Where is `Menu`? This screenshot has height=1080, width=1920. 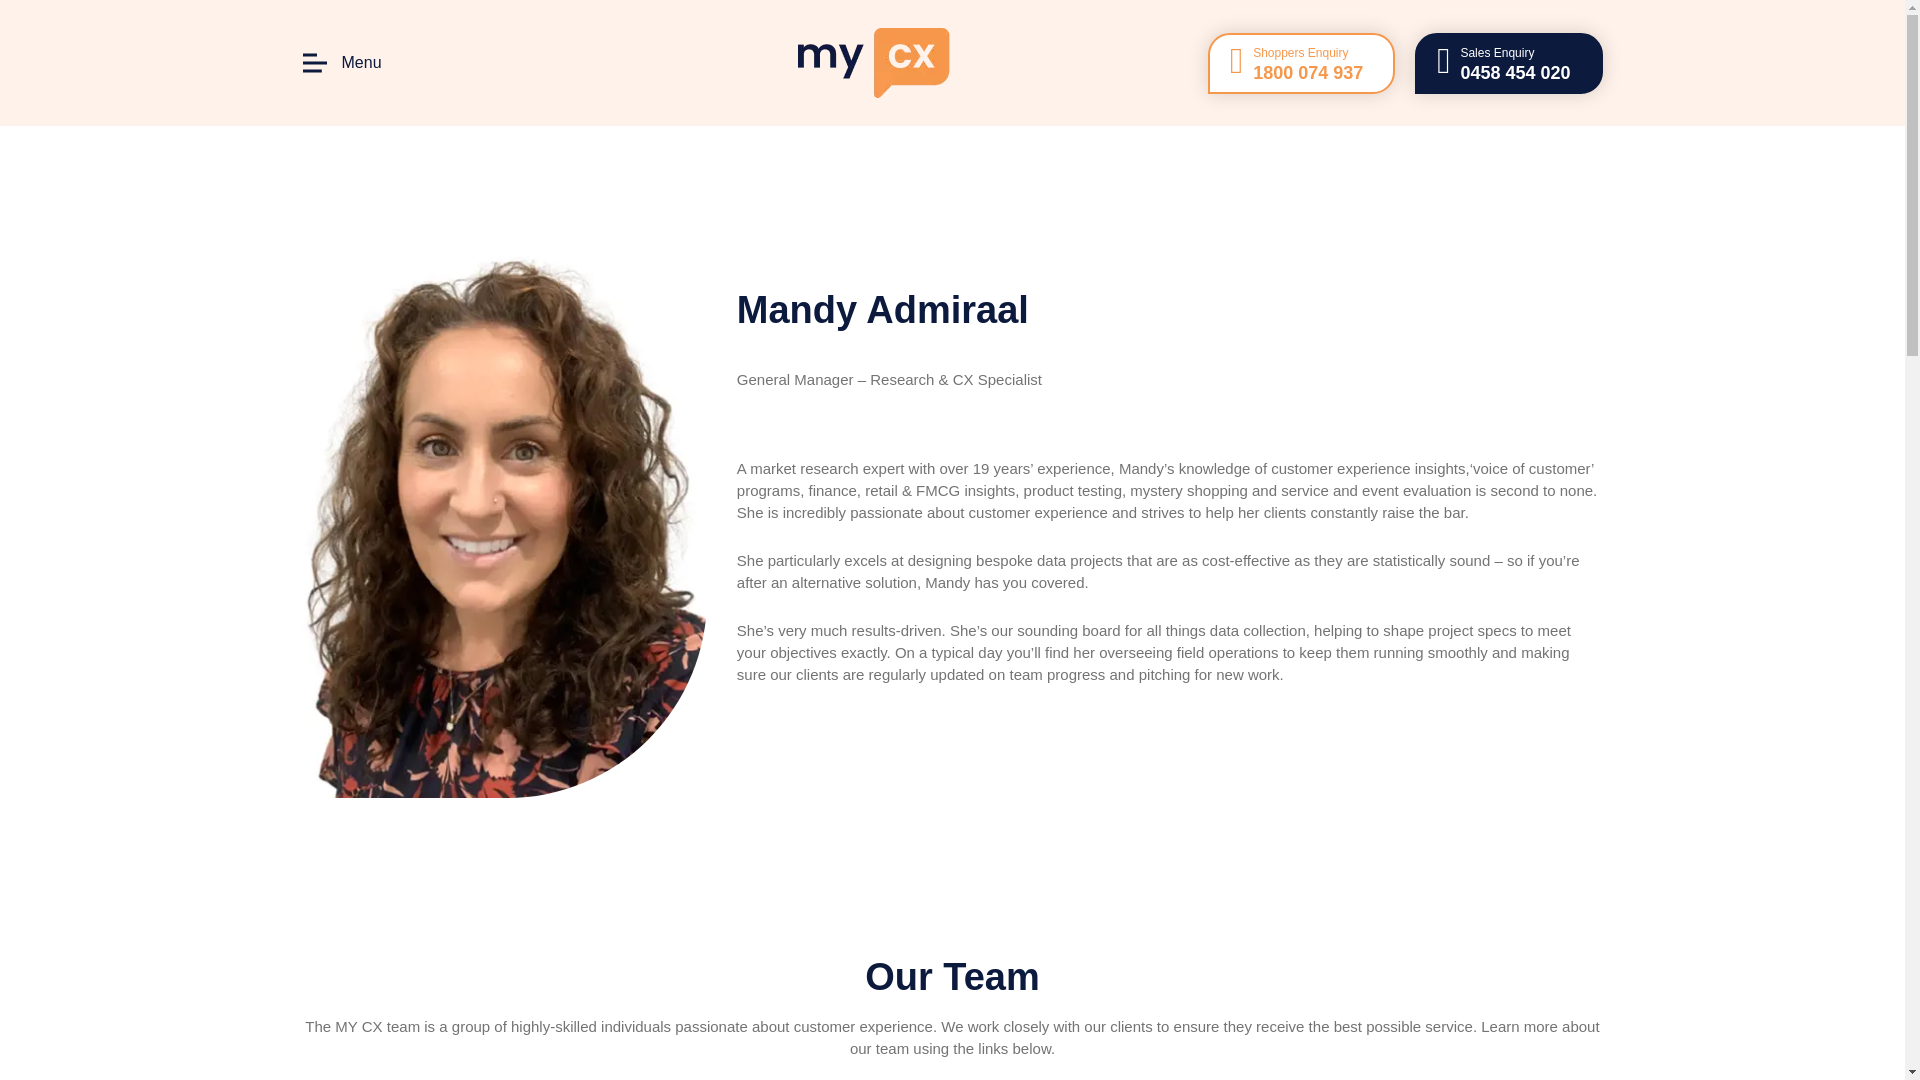
Menu is located at coordinates (340, 62).